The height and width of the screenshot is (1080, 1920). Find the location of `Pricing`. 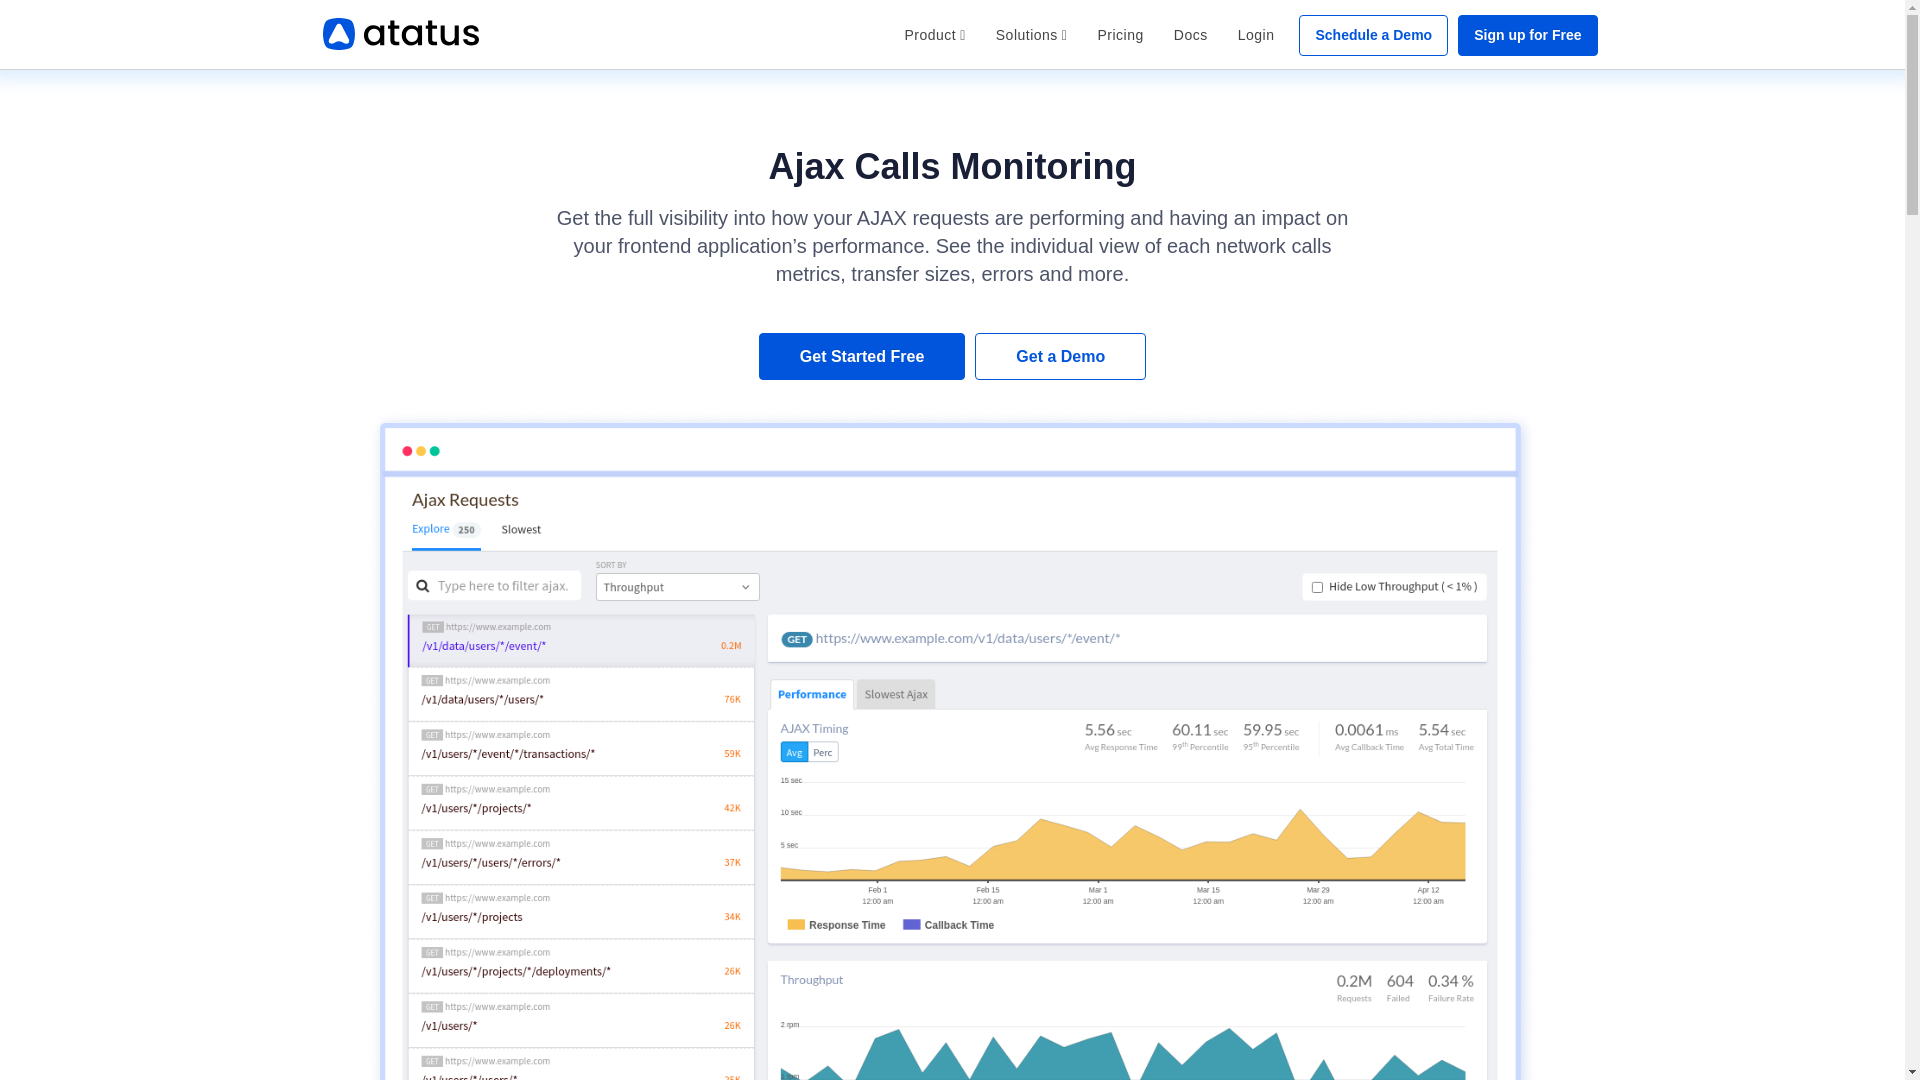

Pricing is located at coordinates (1120, 34).